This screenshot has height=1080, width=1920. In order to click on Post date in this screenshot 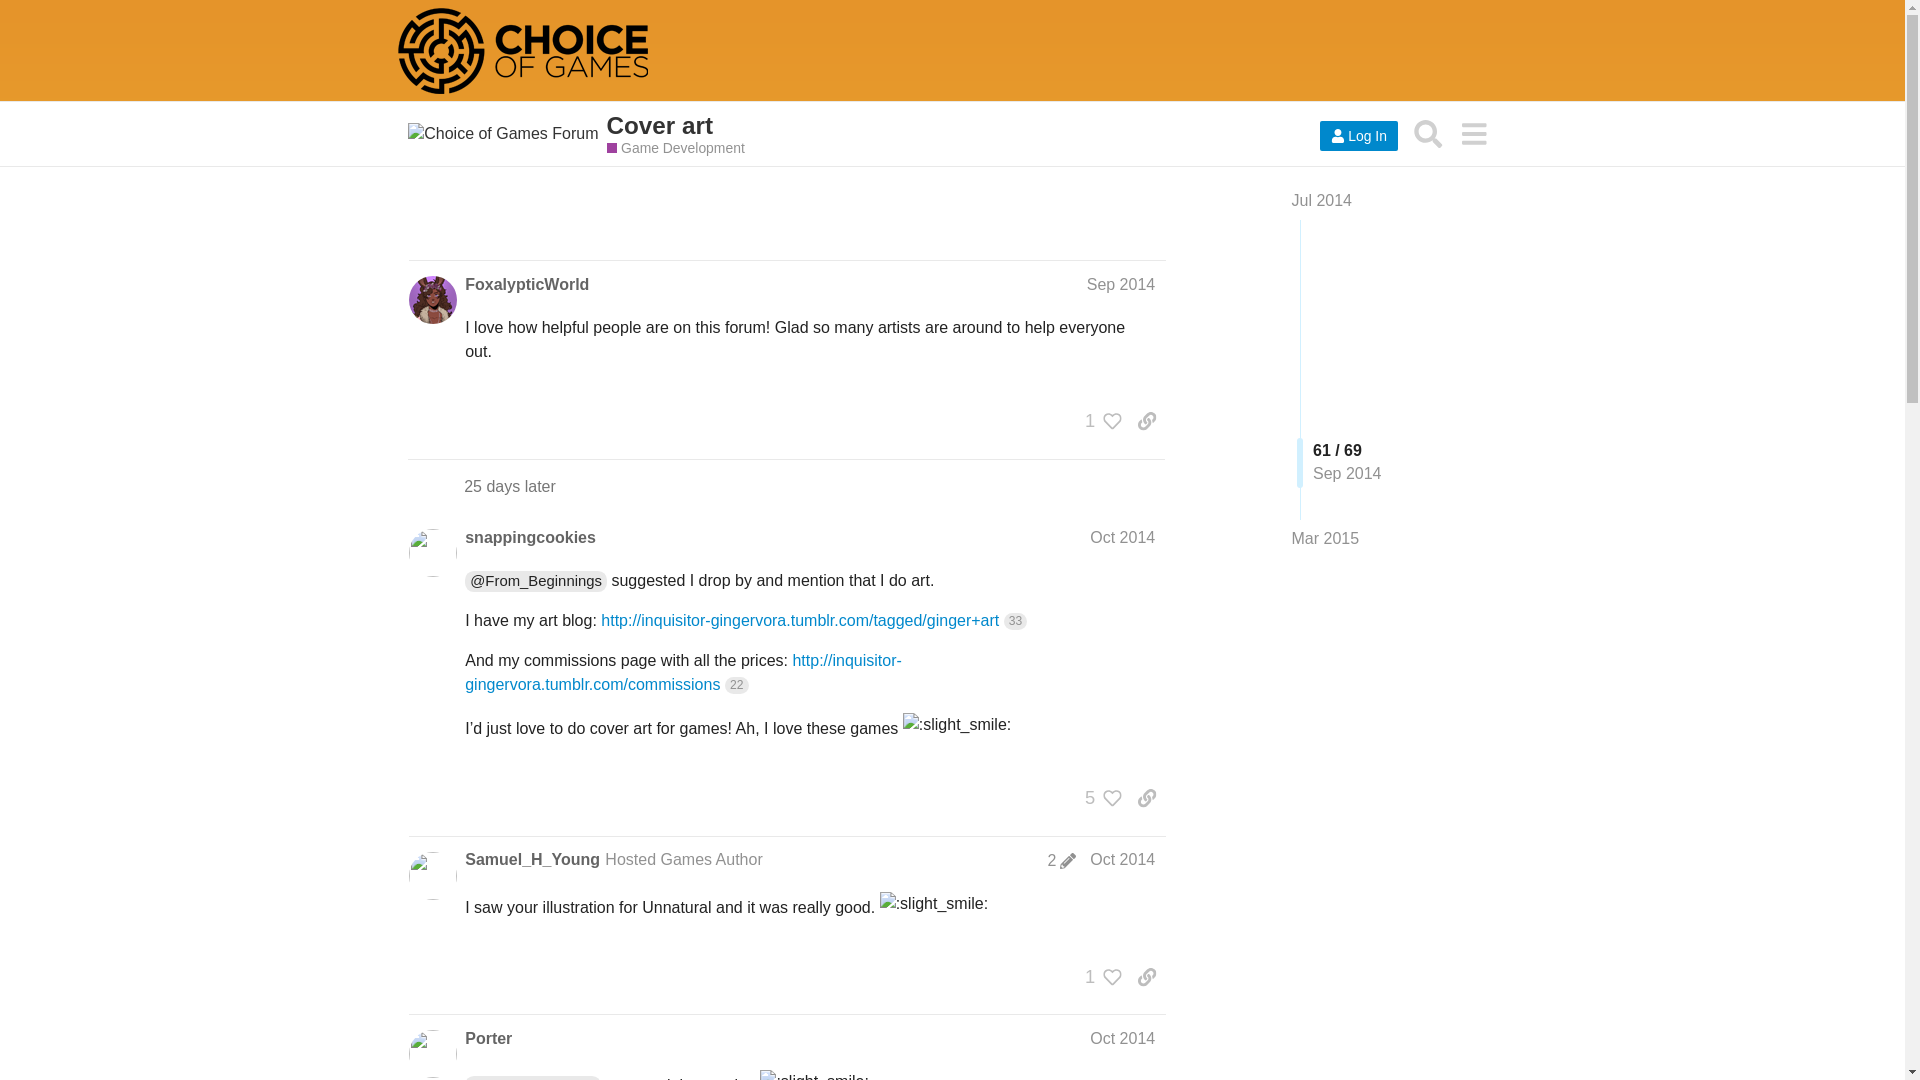, I will do `click(1122, 538)`.